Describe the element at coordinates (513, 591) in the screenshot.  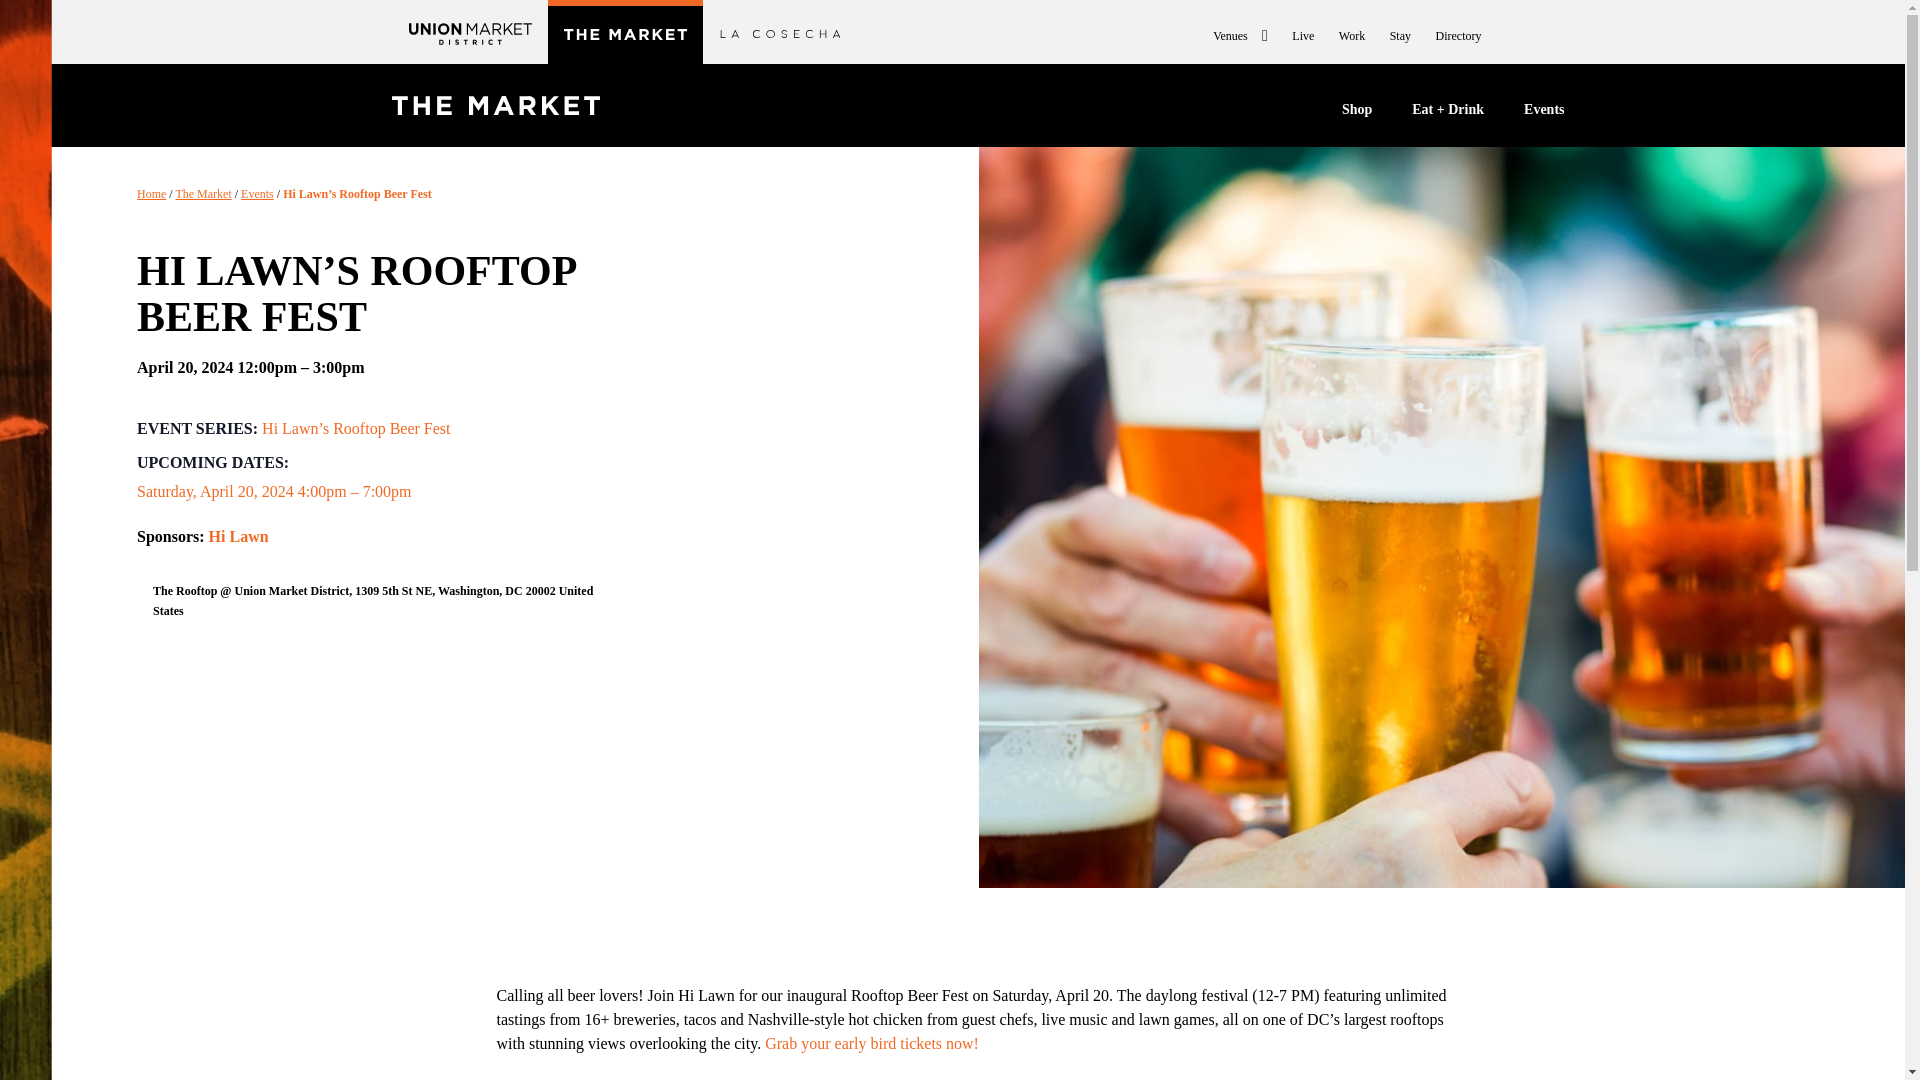
I see `District of Columbia` at that location.